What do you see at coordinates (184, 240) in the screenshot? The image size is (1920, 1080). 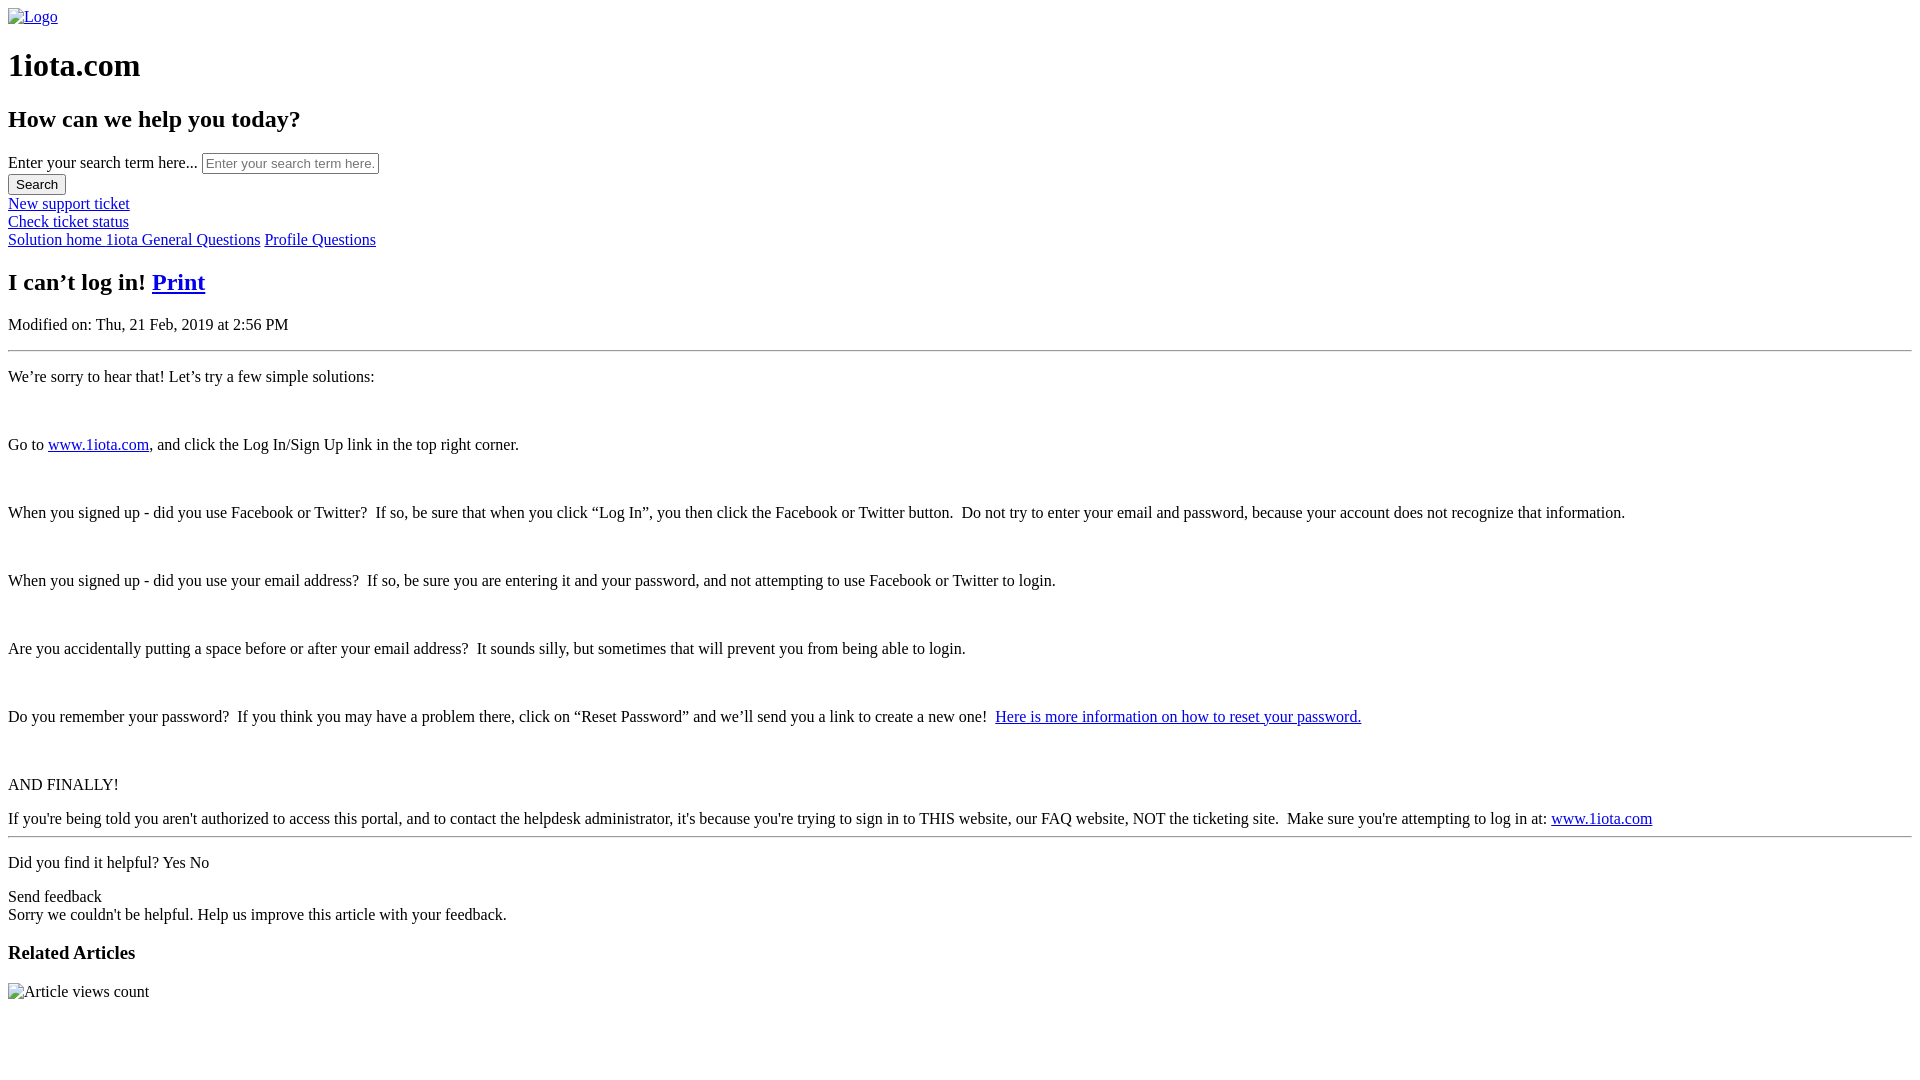 I see `1iota General Questions` at bounding box center [184, 240].